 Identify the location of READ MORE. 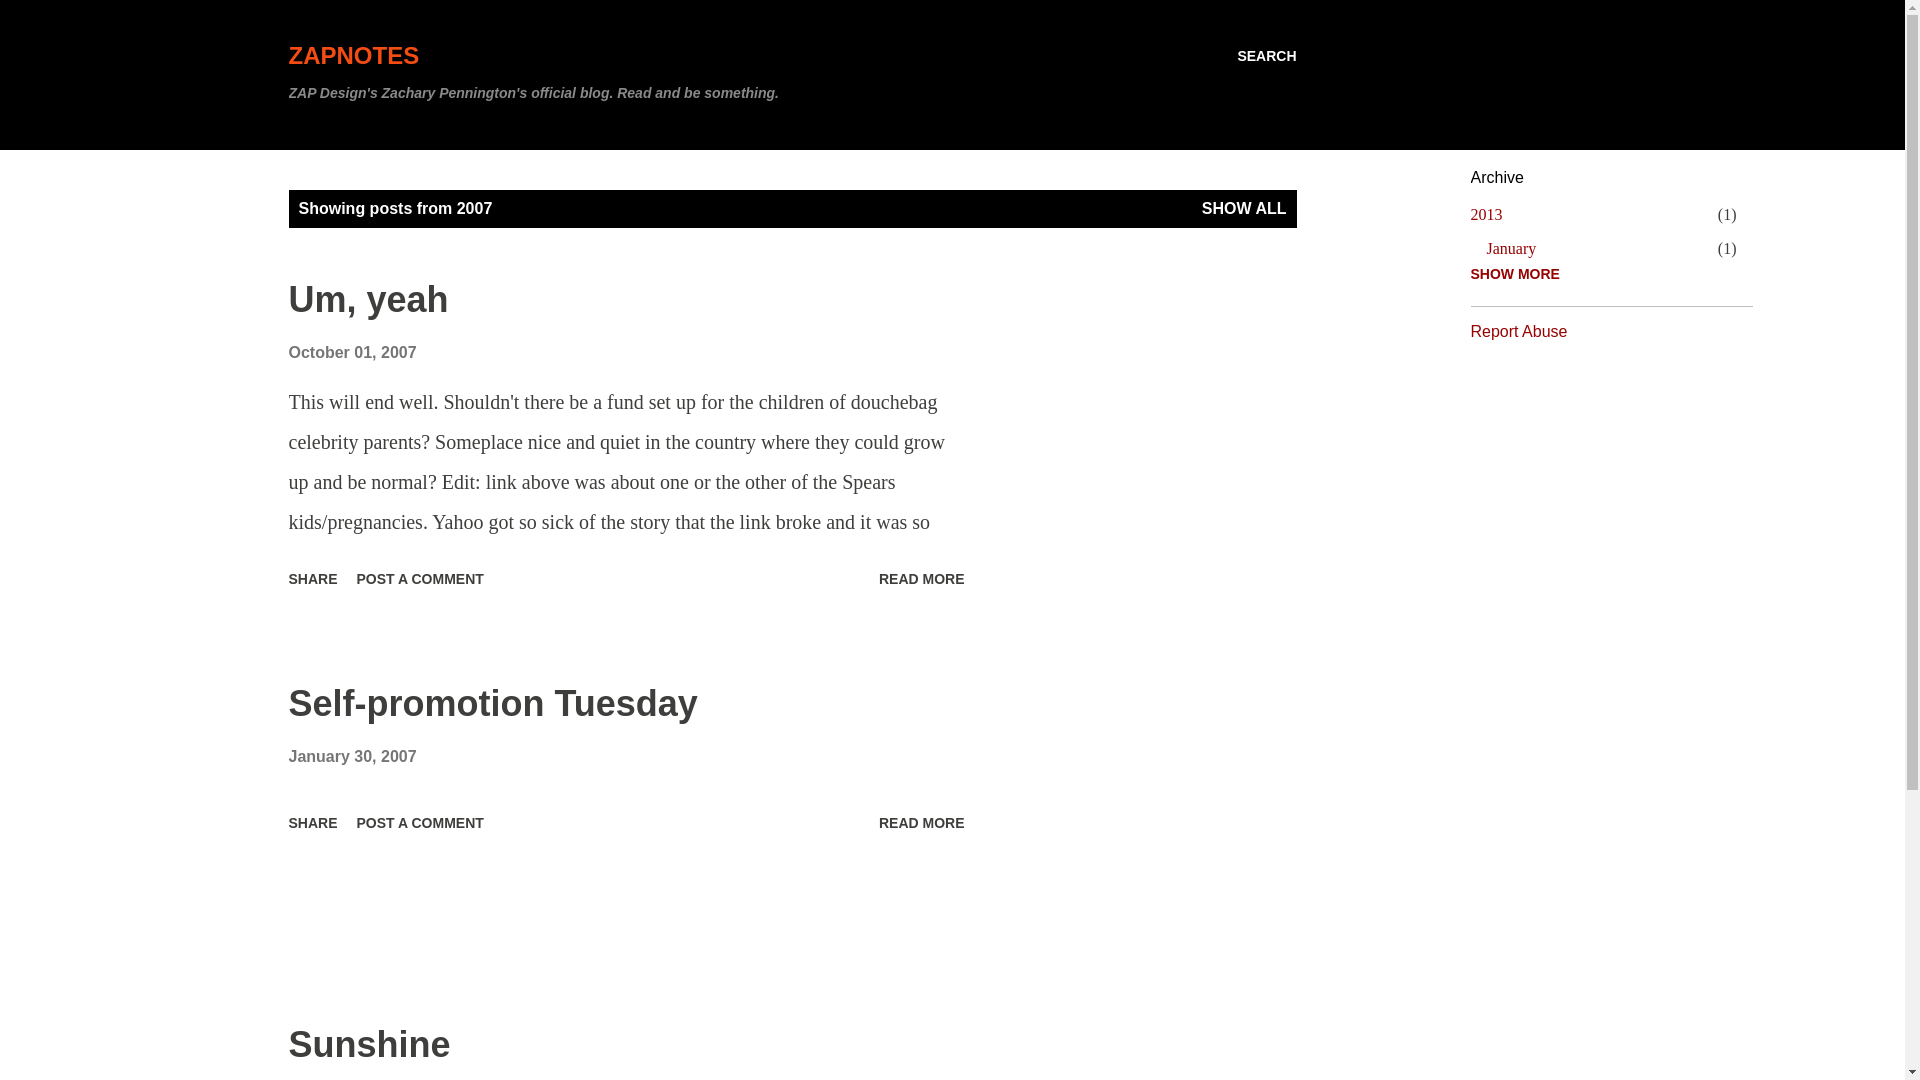
(368, 298).